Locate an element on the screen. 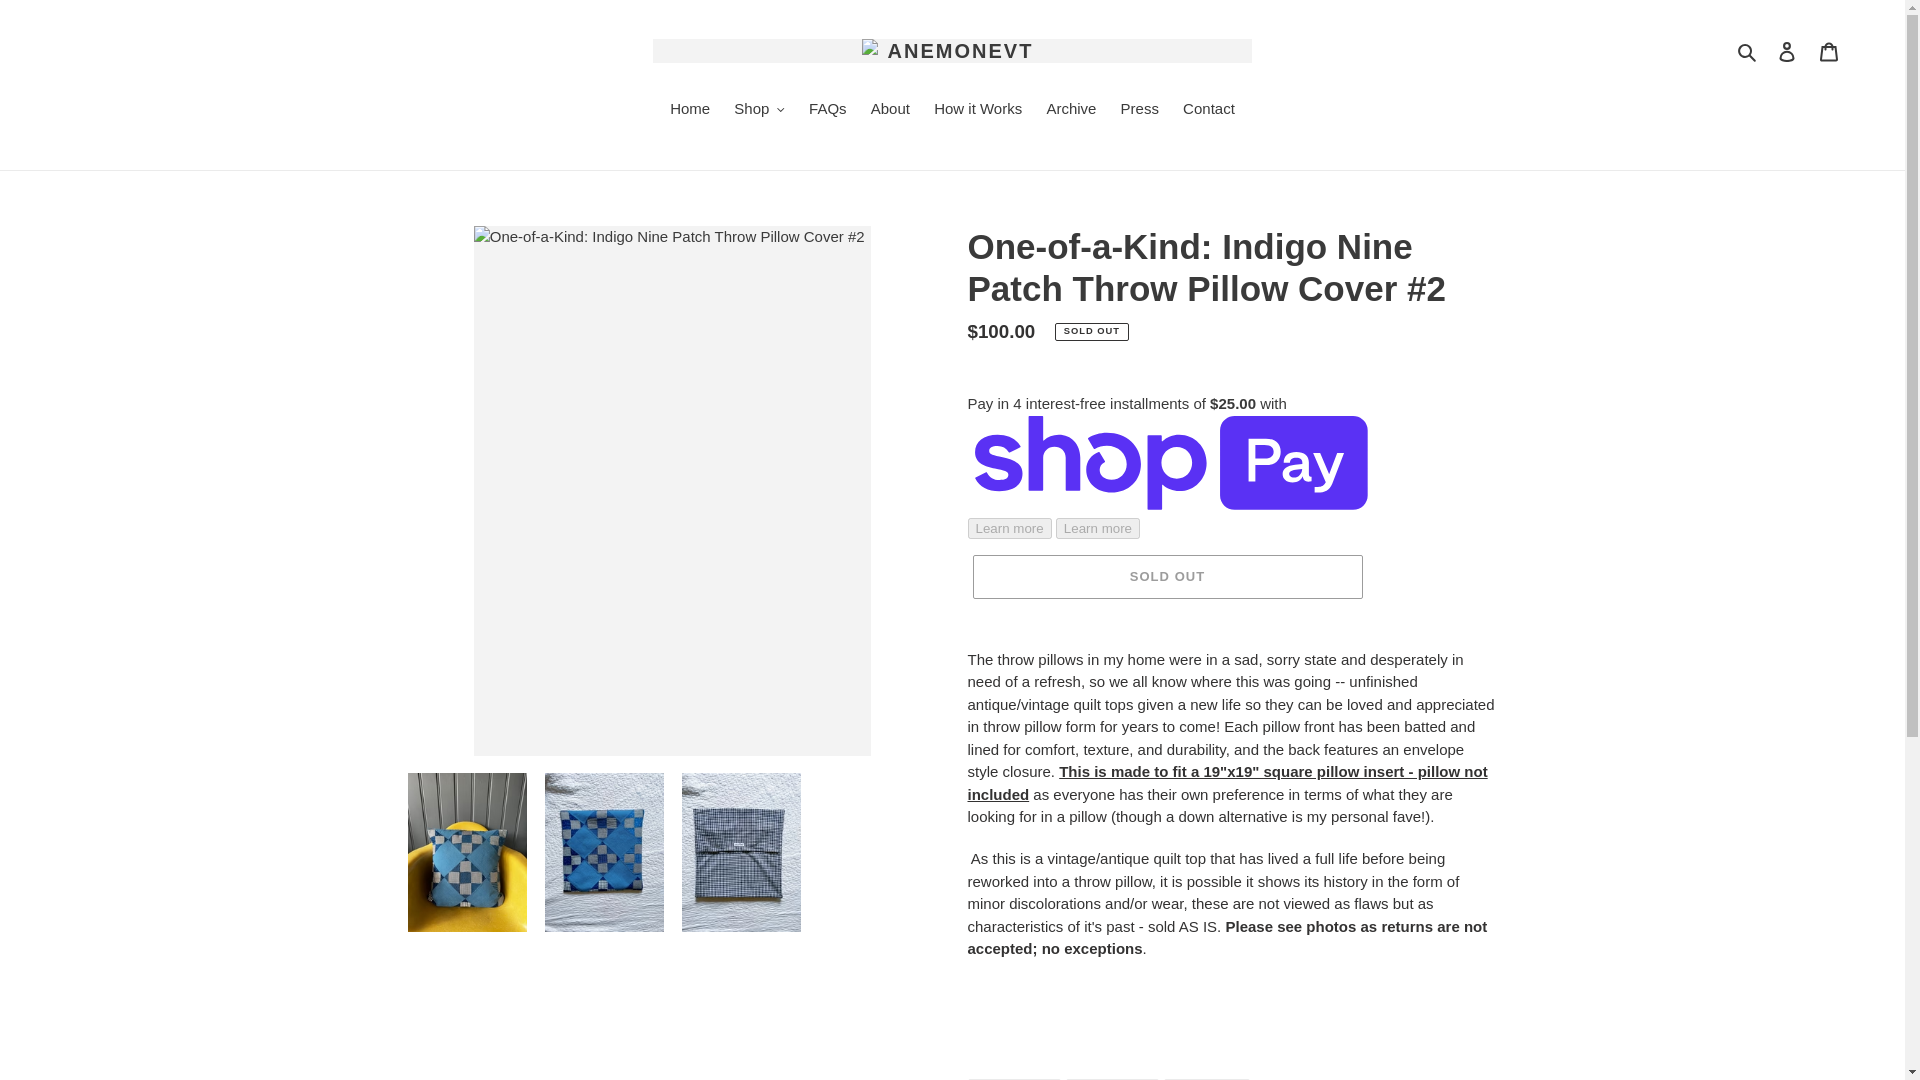 The image size is (1920, 1080). Archive is located at coordinates (1070, 111).